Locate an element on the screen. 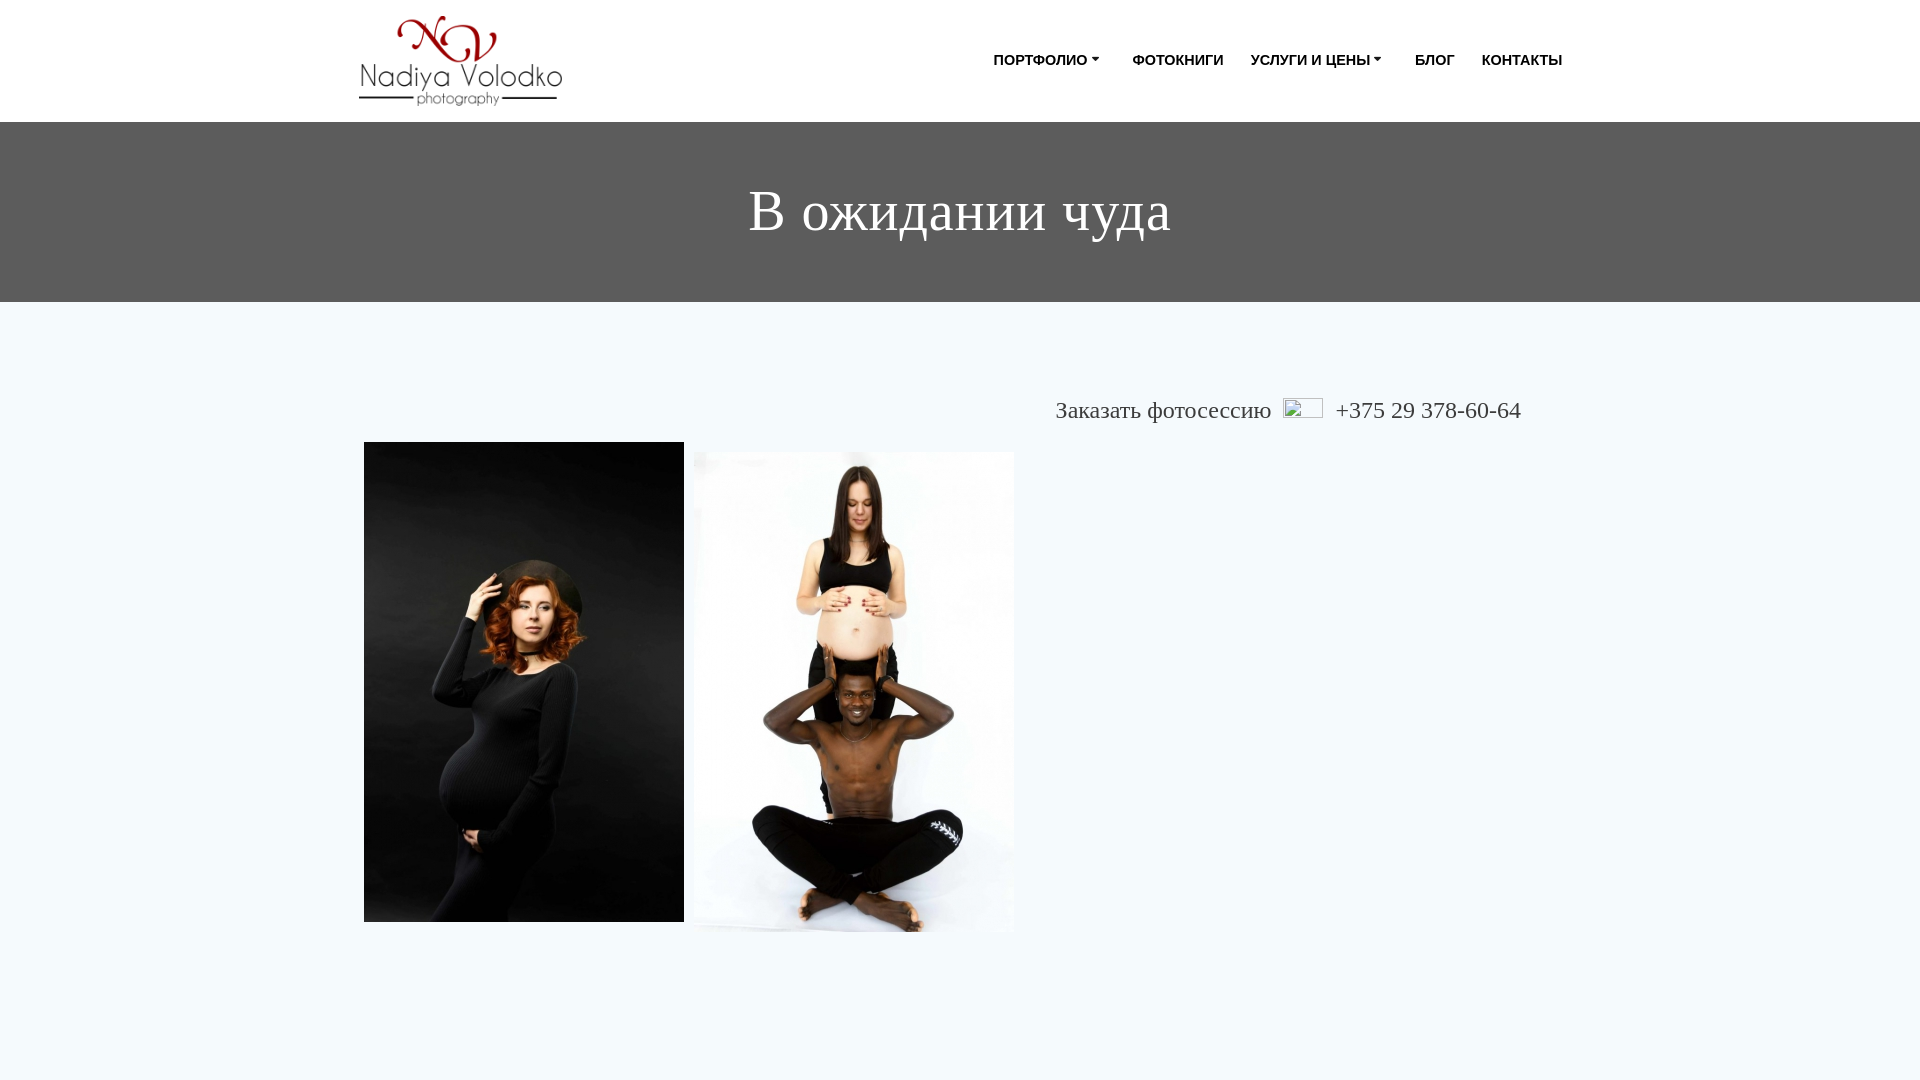  11.05.20-124 is located at coordinates (694, 518).